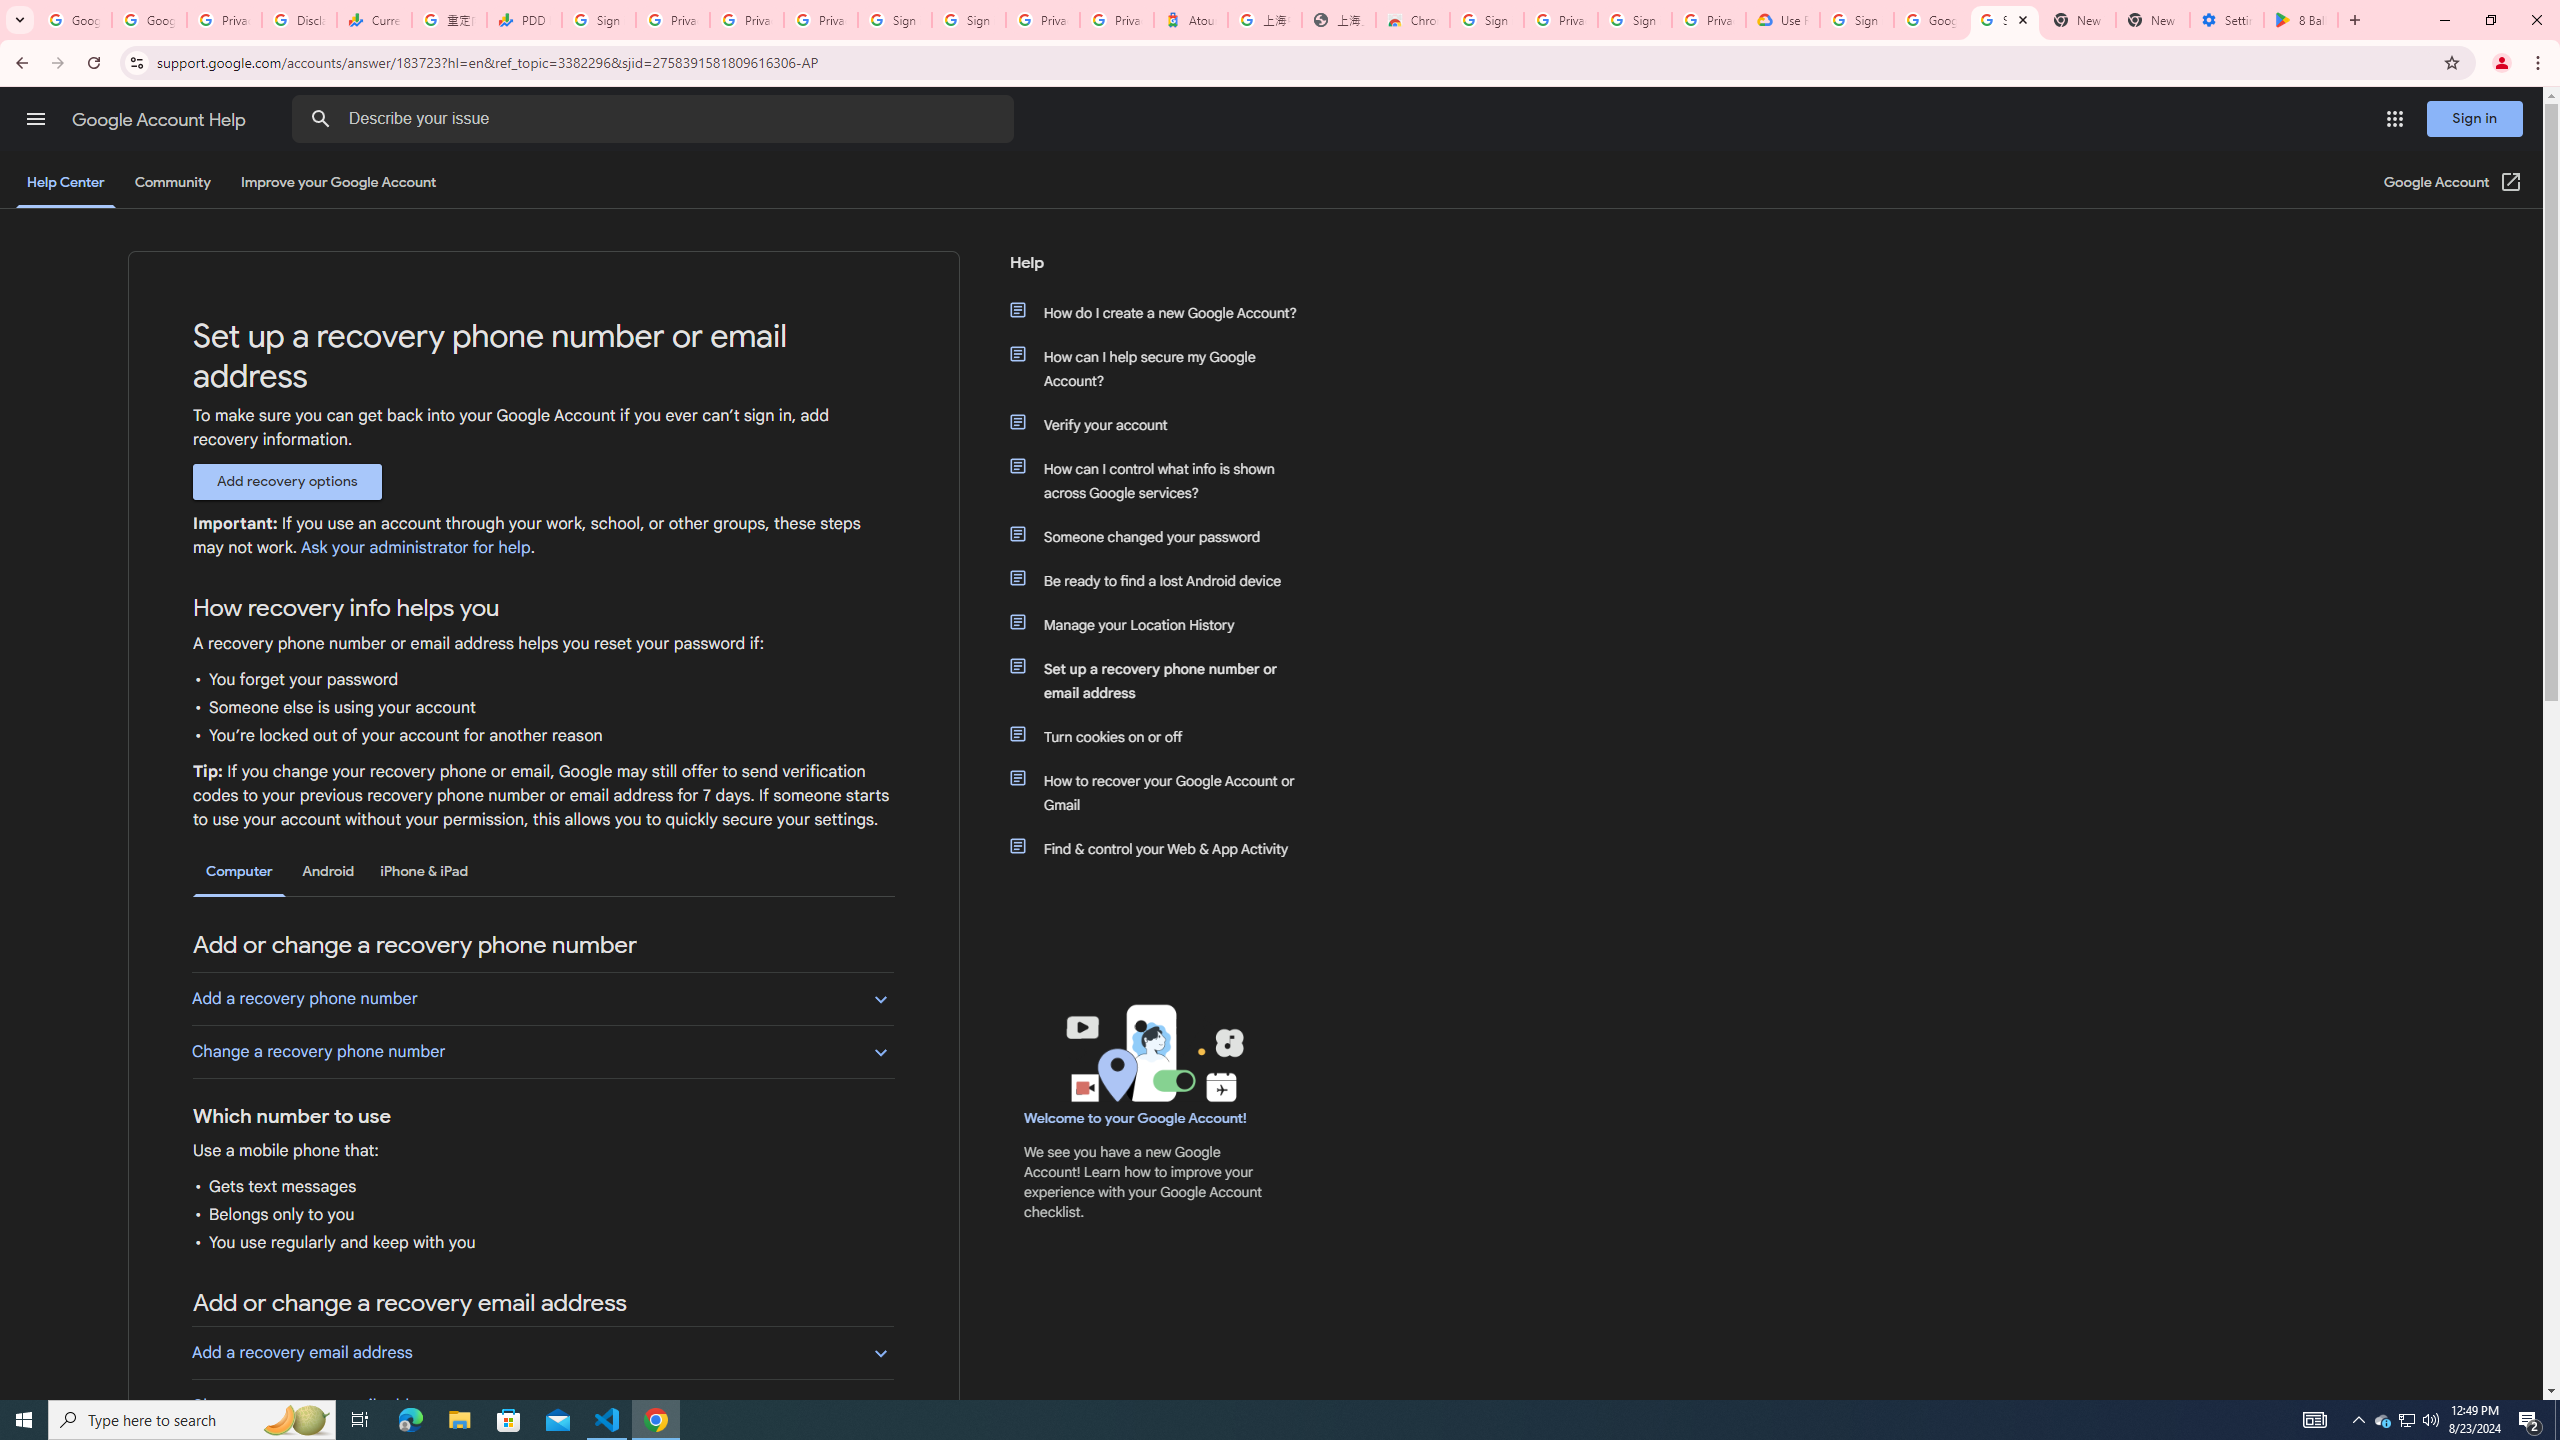 The height and width of the screenshot is (1440, 2560). I want to click on Add recovery options, so click(286, 481).